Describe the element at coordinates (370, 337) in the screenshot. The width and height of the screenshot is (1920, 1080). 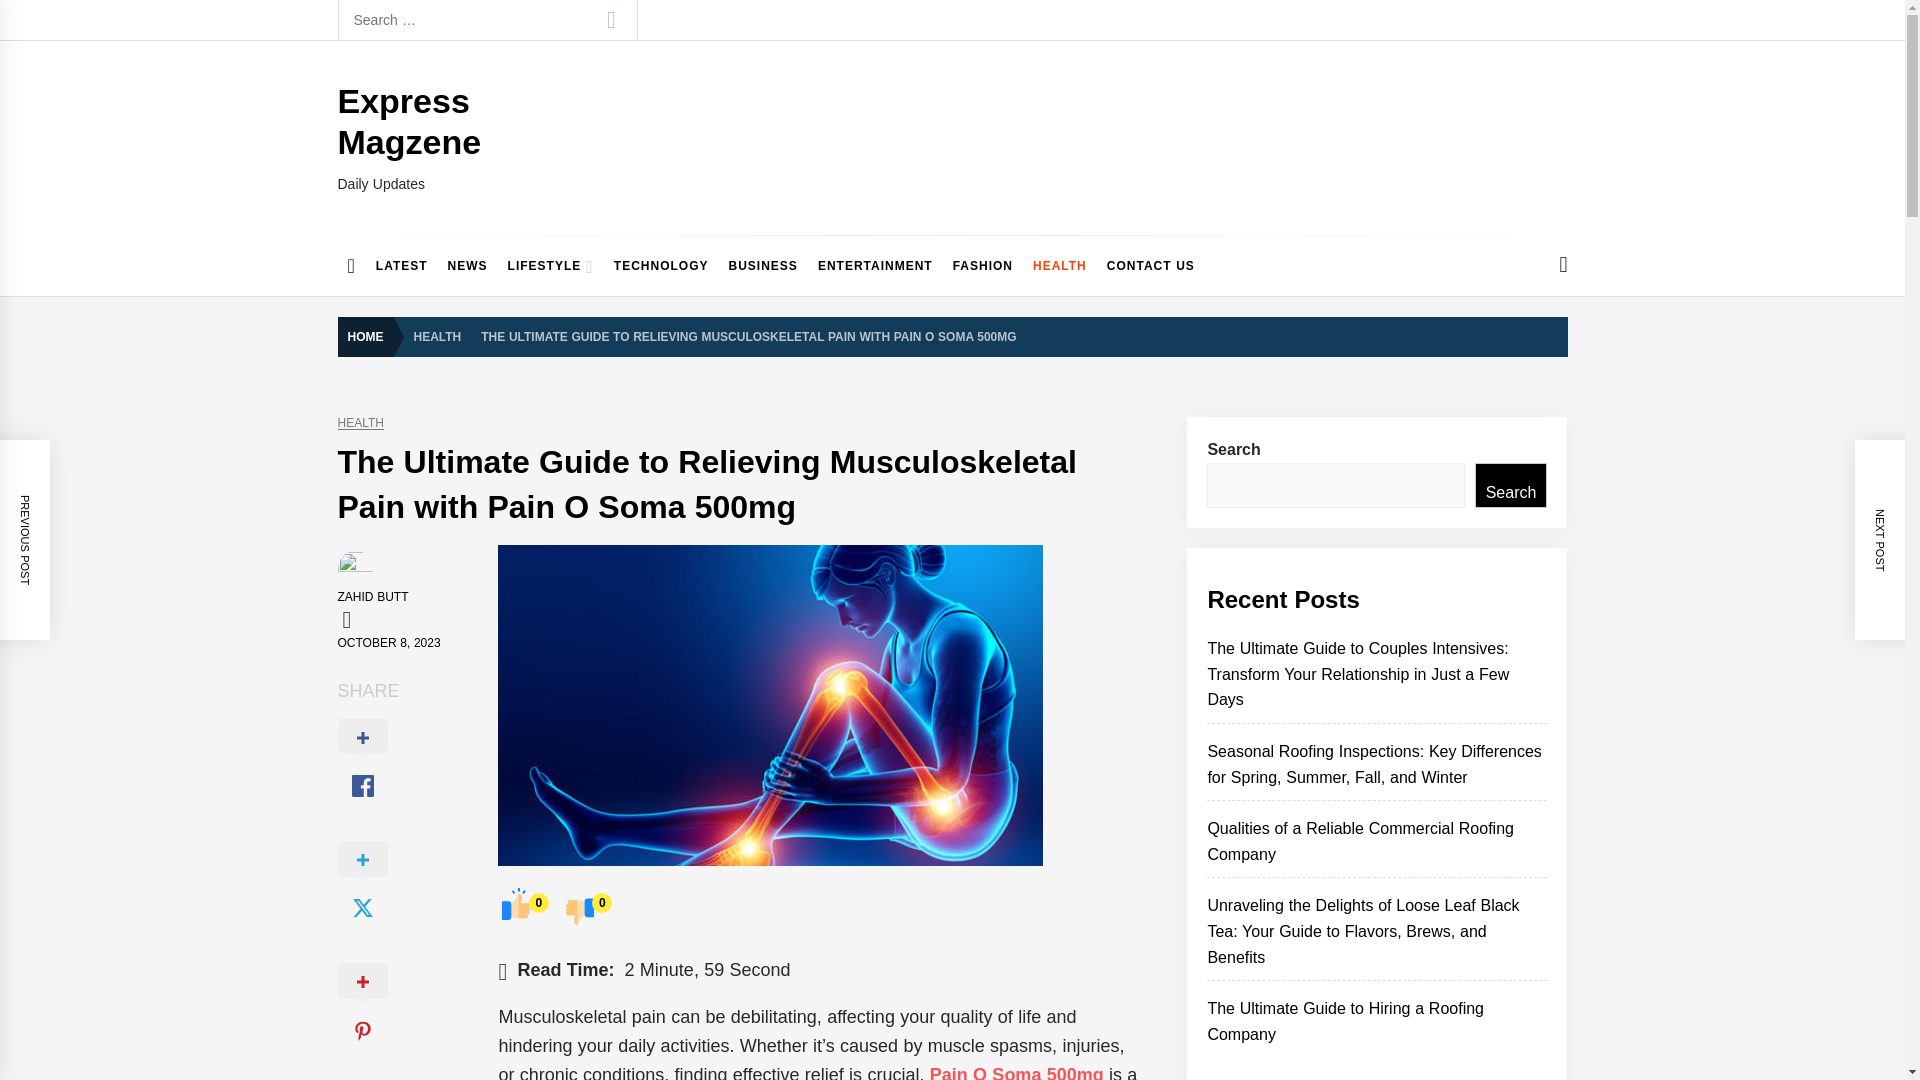
I see `HOME` at that location.